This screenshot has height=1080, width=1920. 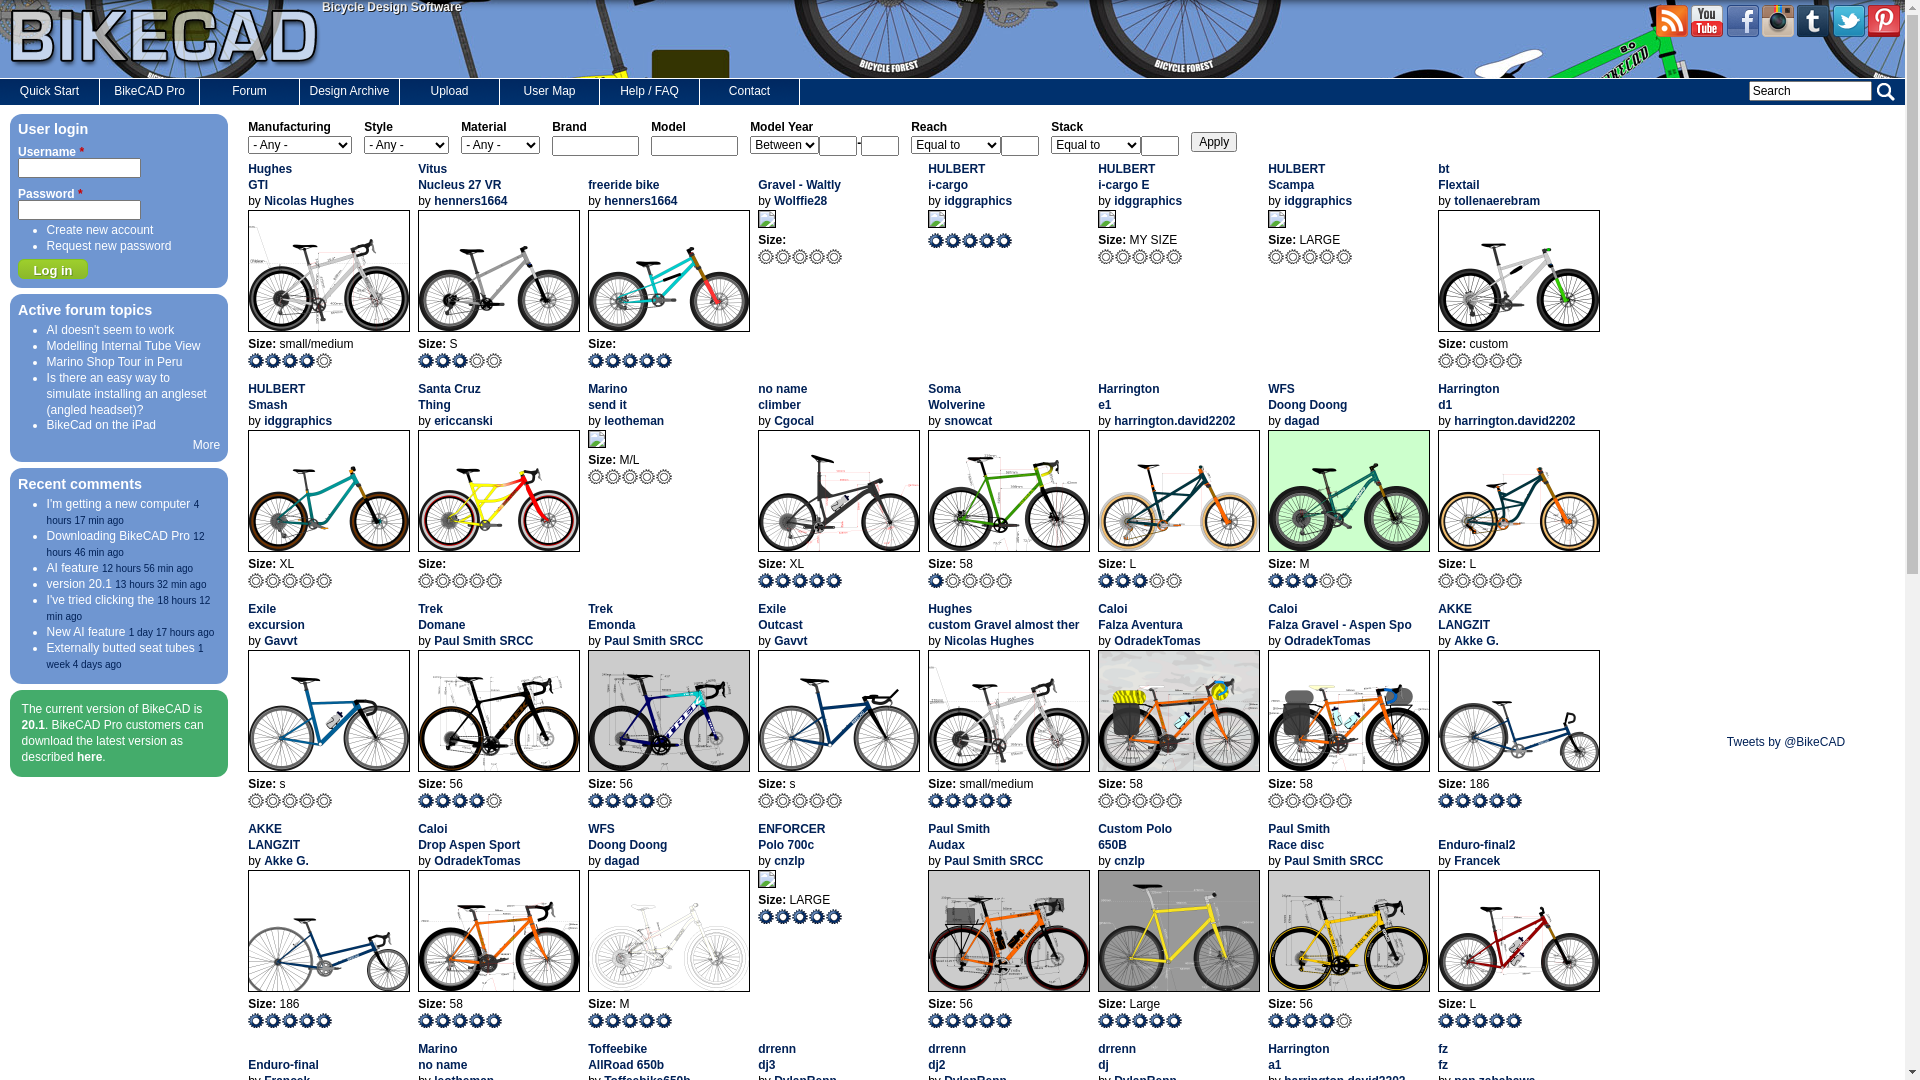 I want to click on Paul Smith SRCC, so click(x=994, y=861).